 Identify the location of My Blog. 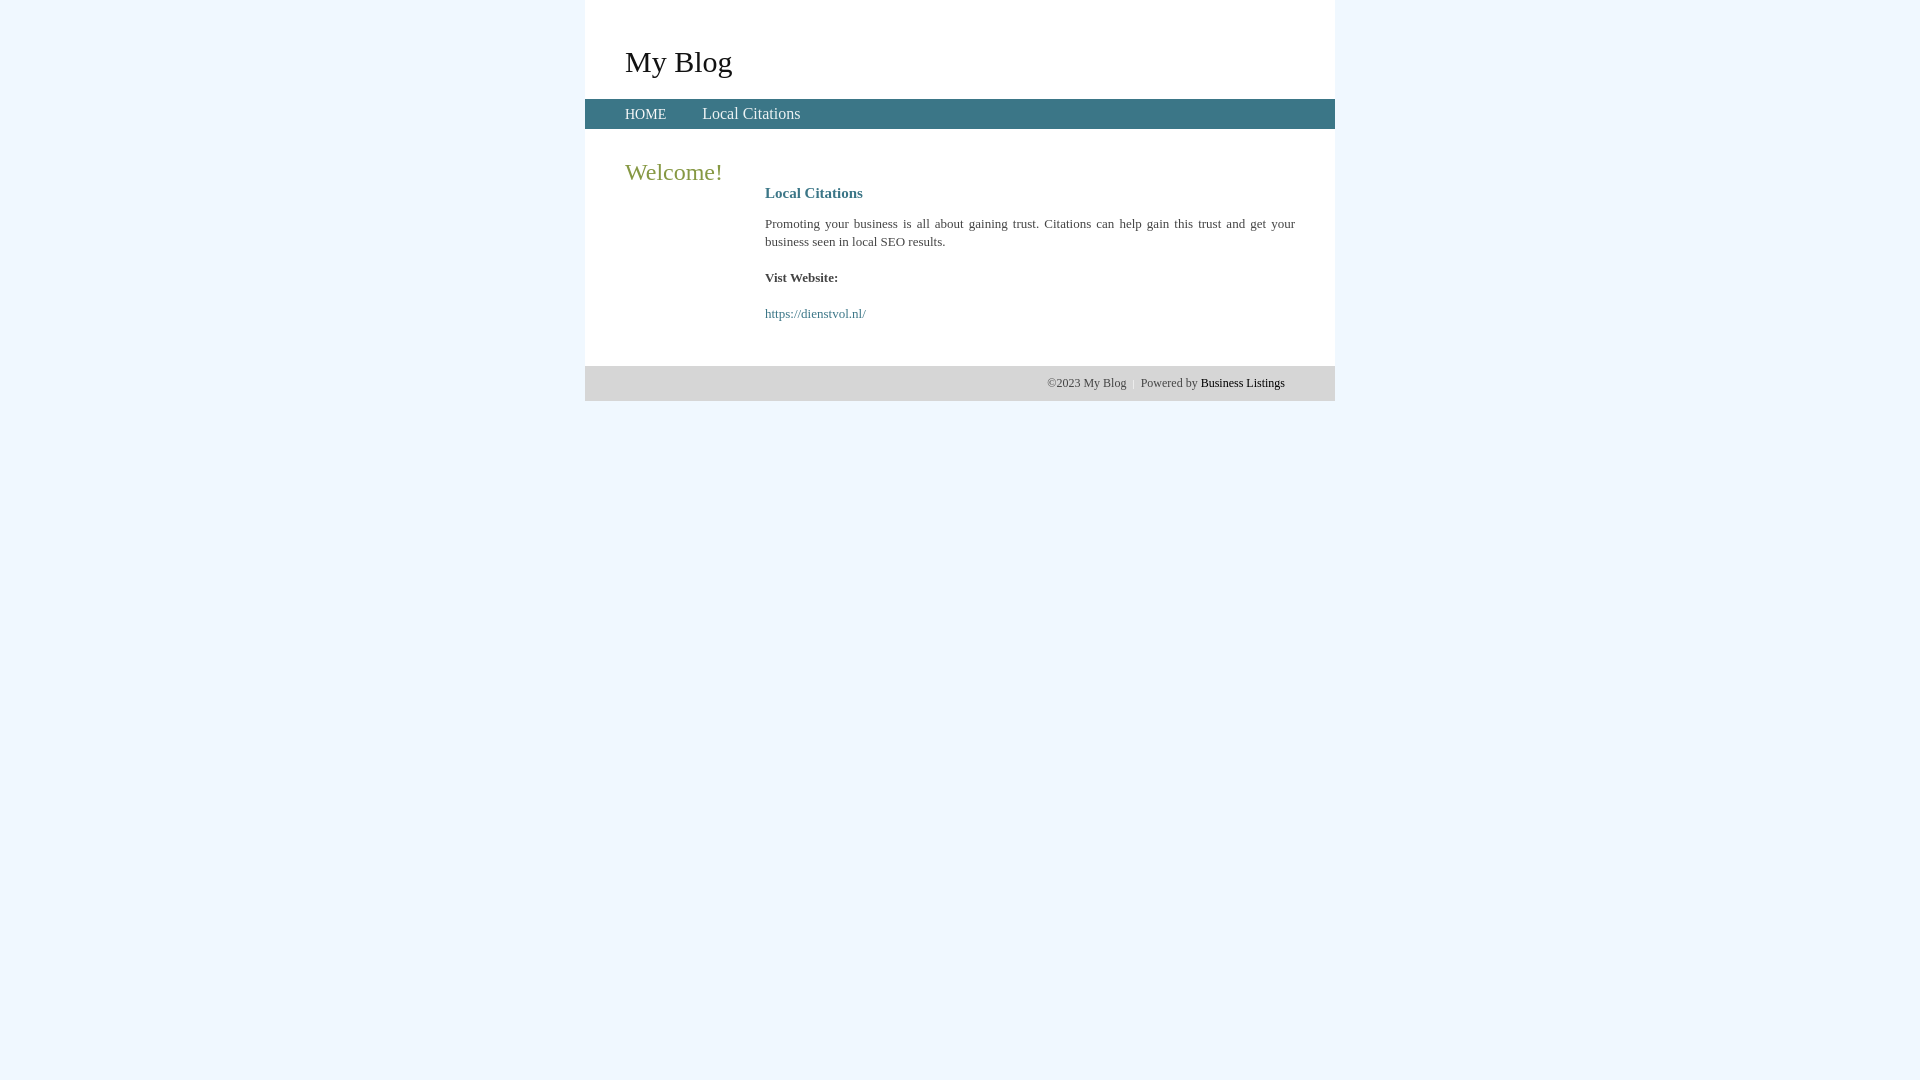
(679, 61).